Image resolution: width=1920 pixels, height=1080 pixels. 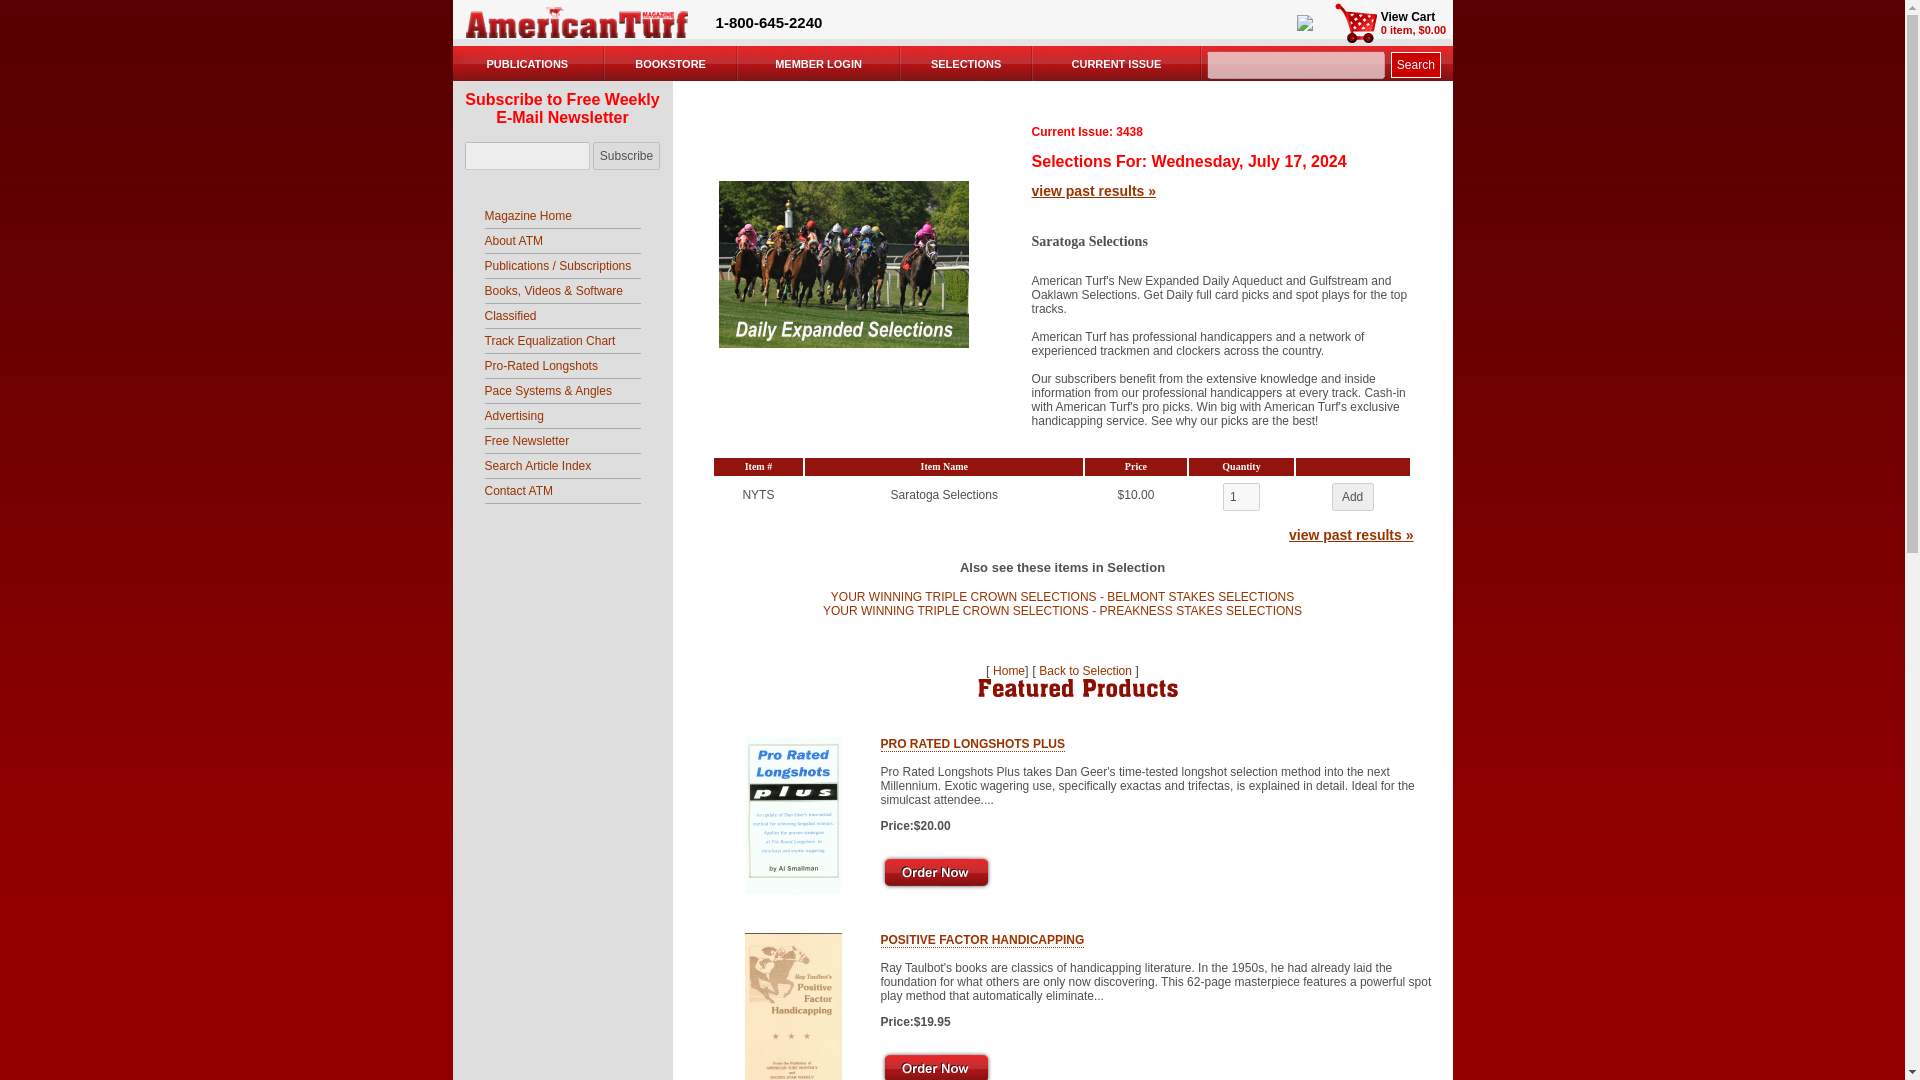 What do you see at coordinates (537, 466) in the screenshot?
I see `Search Article Index` at bounding box center [537, 466].